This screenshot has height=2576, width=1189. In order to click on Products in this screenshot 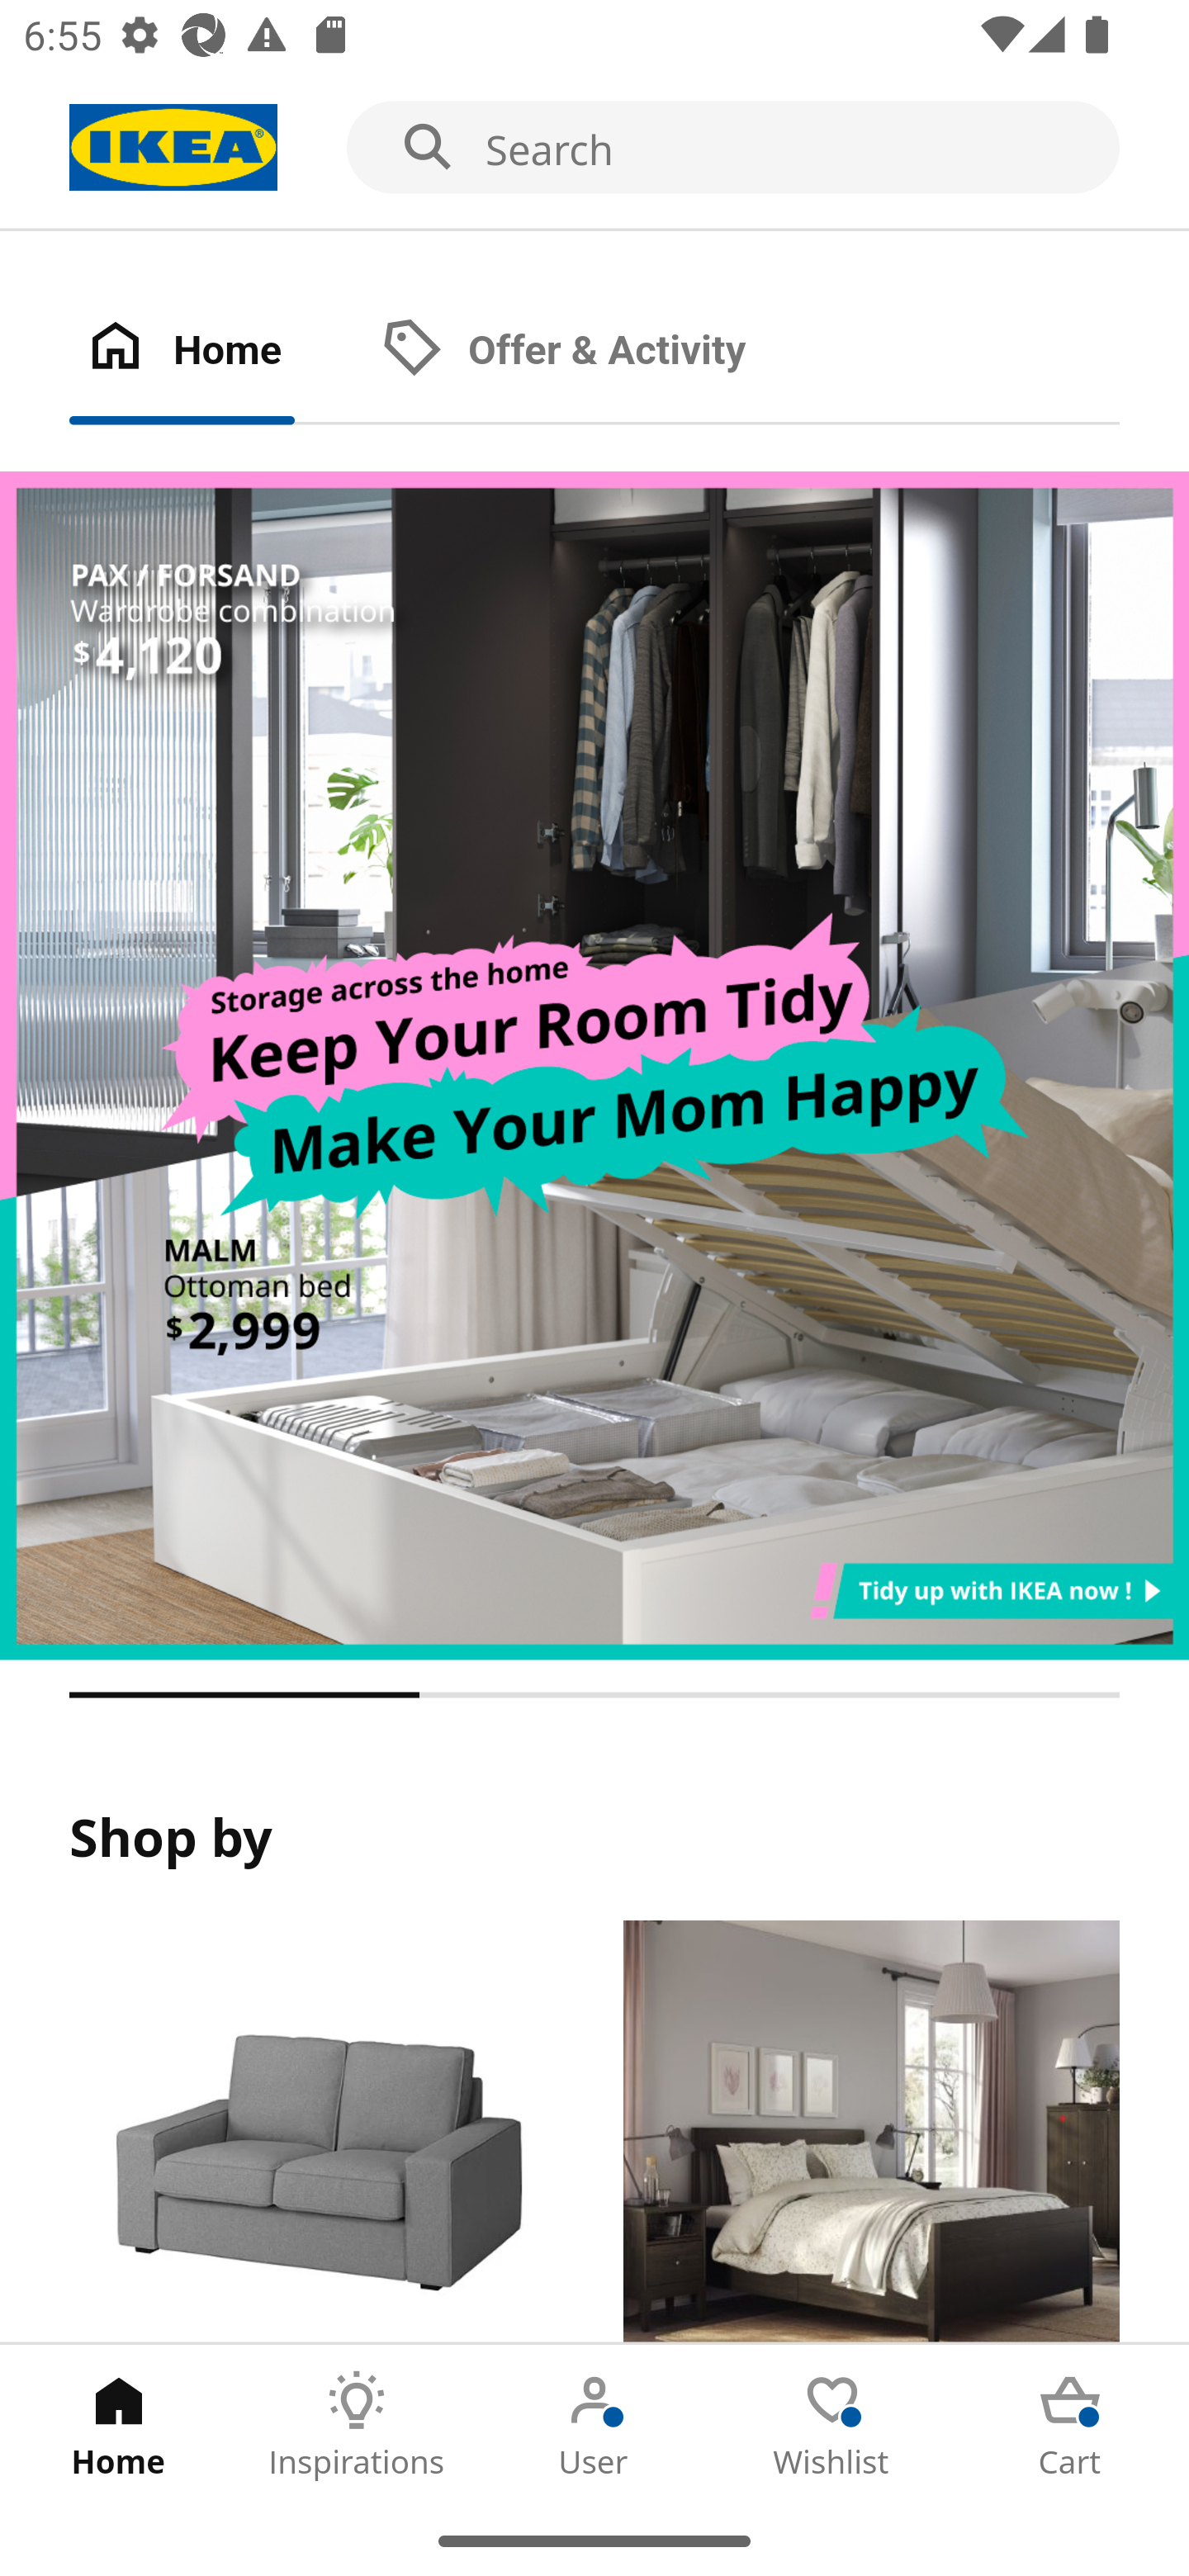, I will do `click(317, 2132)`.